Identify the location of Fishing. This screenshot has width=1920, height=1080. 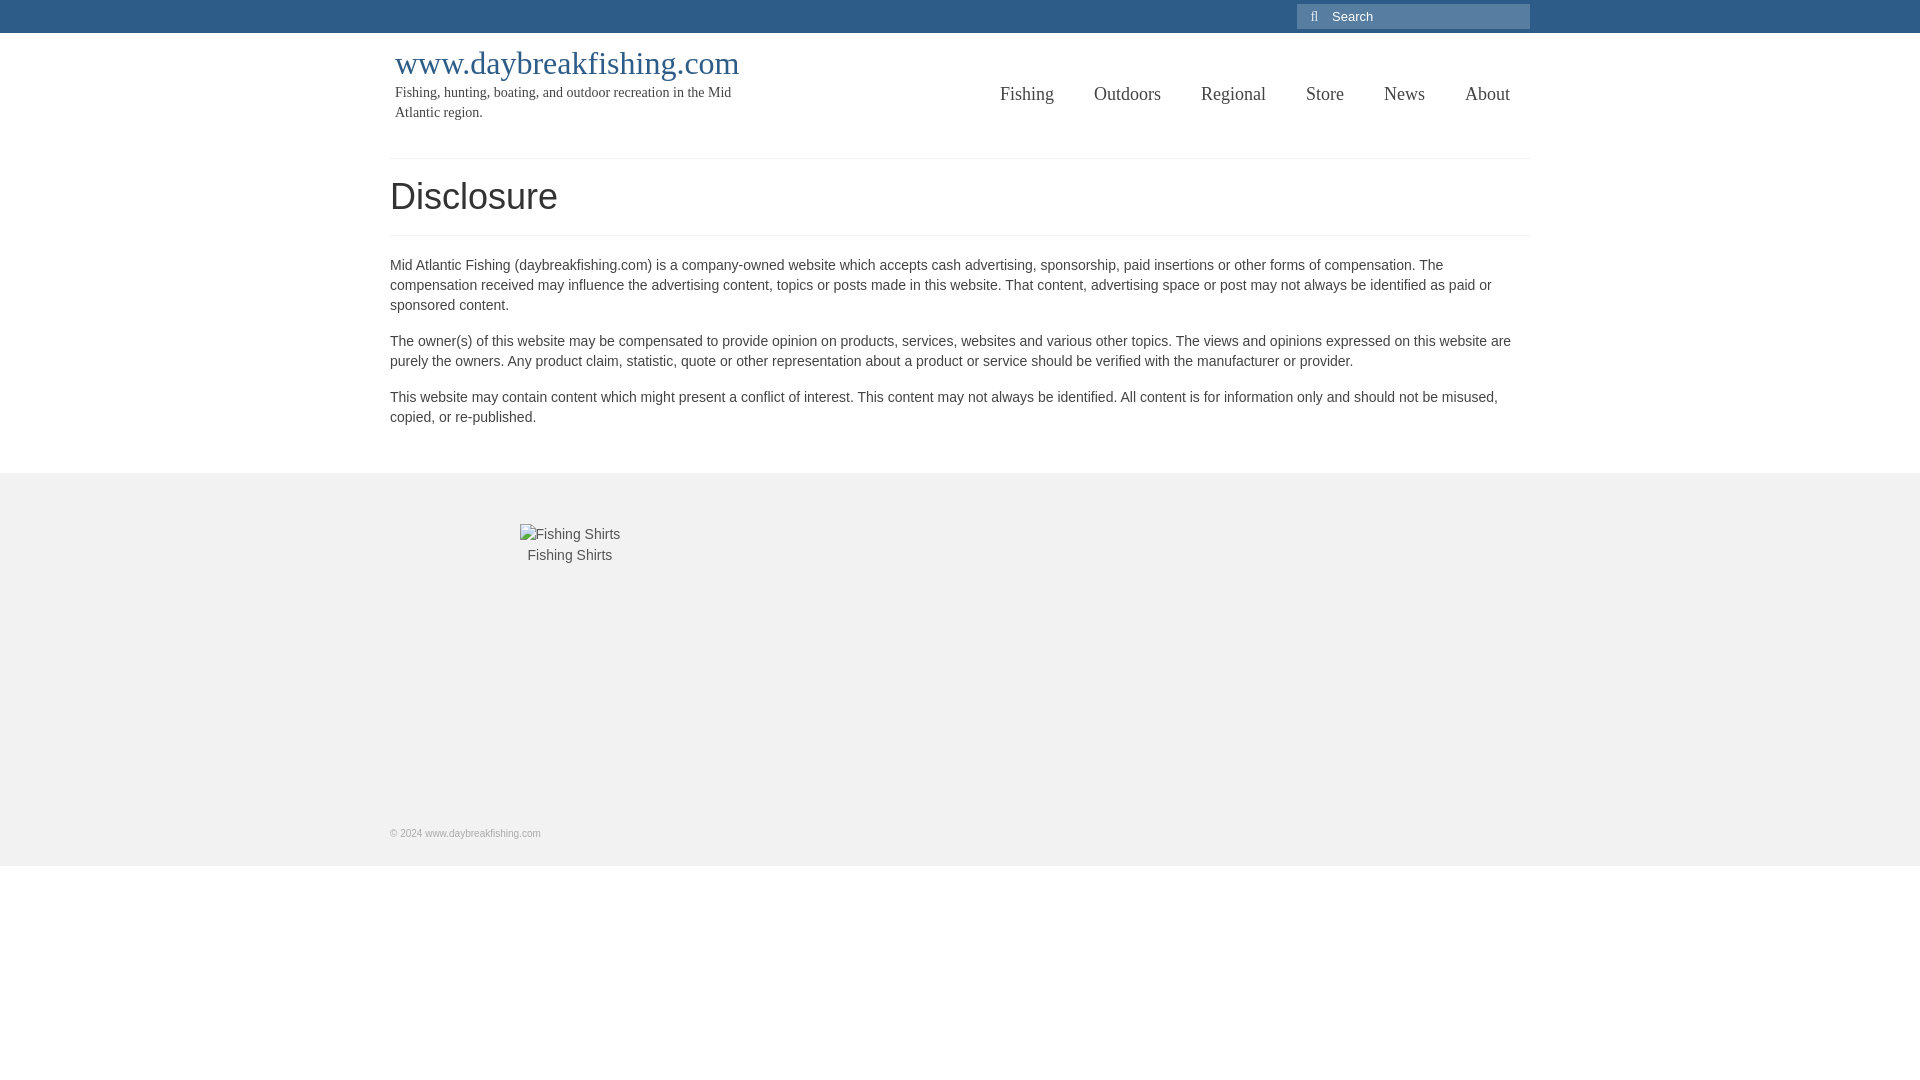
(1026, 94).